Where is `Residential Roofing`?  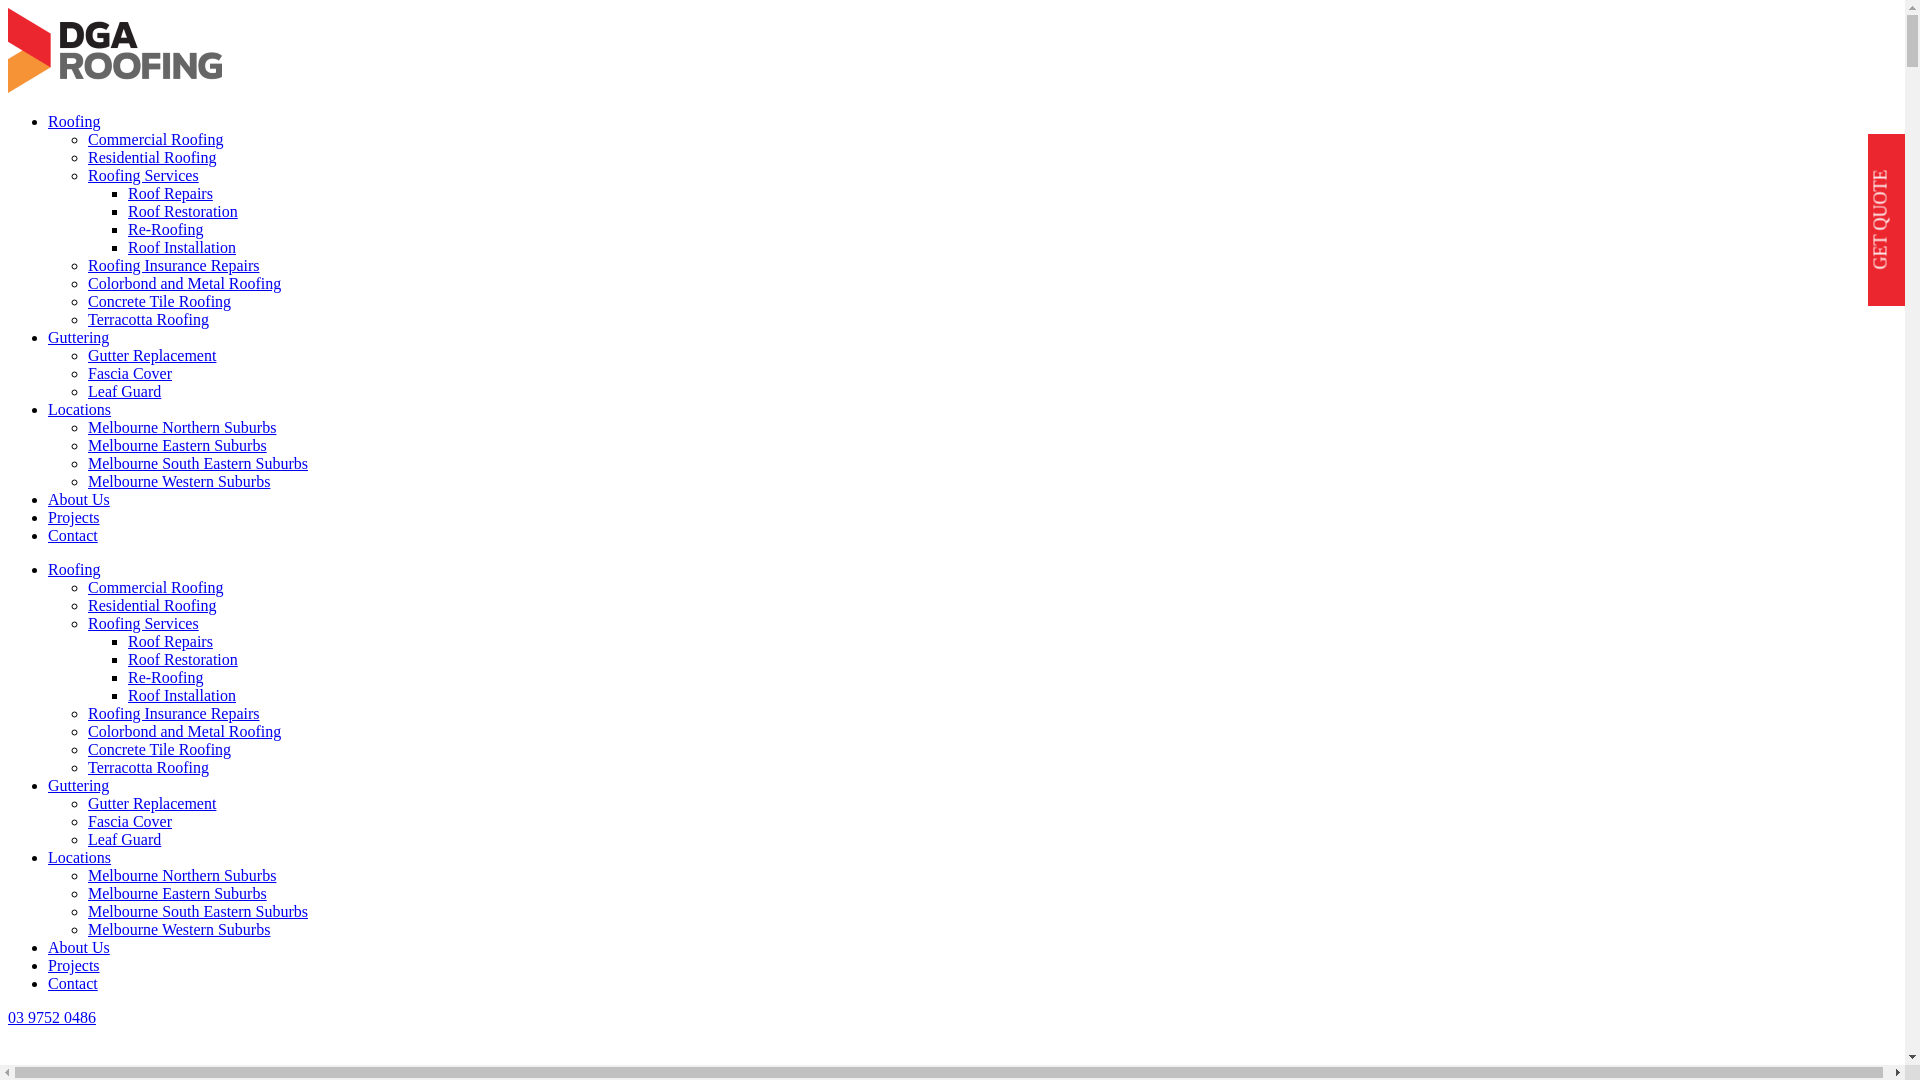 Residential Roofing is located at coordinates (152, 606).